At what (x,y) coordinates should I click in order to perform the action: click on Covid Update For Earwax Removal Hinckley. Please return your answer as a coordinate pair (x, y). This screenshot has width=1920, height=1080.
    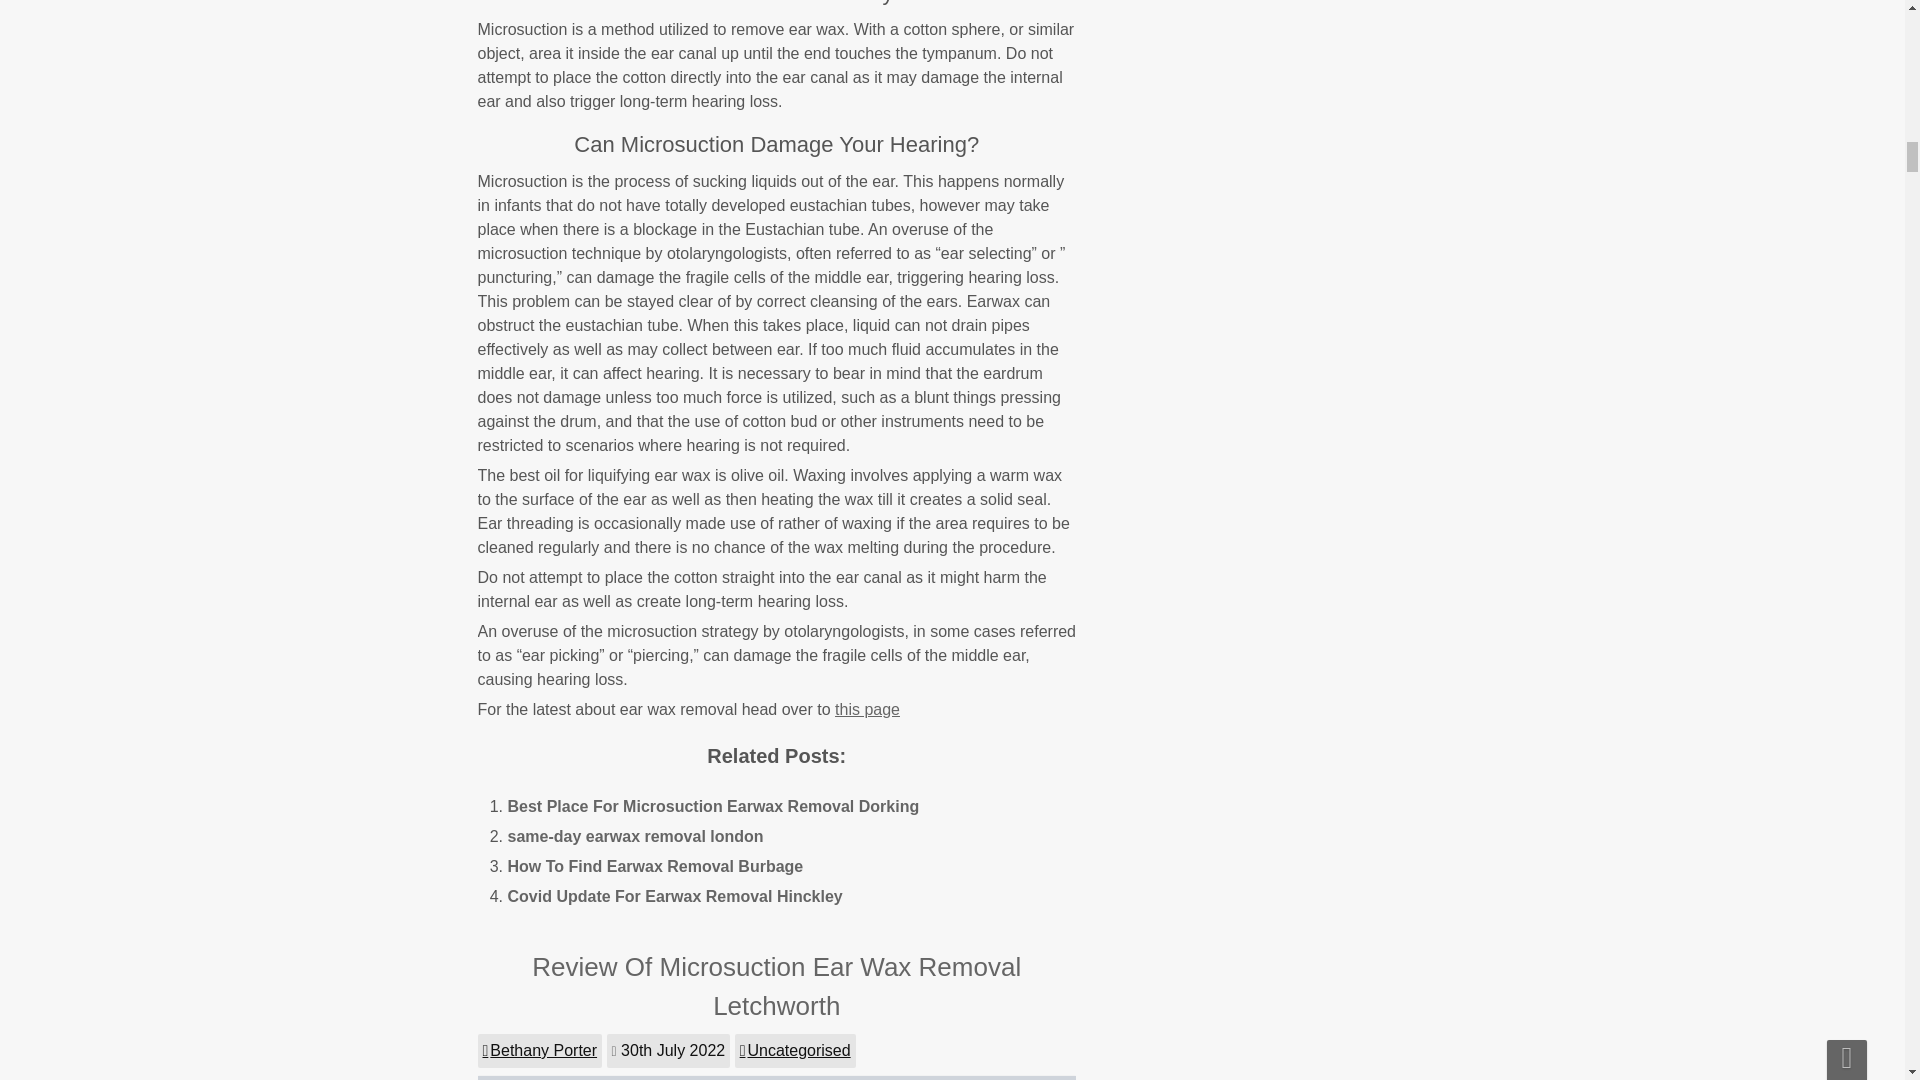
    Looking at the image, I should click on (675, 896).